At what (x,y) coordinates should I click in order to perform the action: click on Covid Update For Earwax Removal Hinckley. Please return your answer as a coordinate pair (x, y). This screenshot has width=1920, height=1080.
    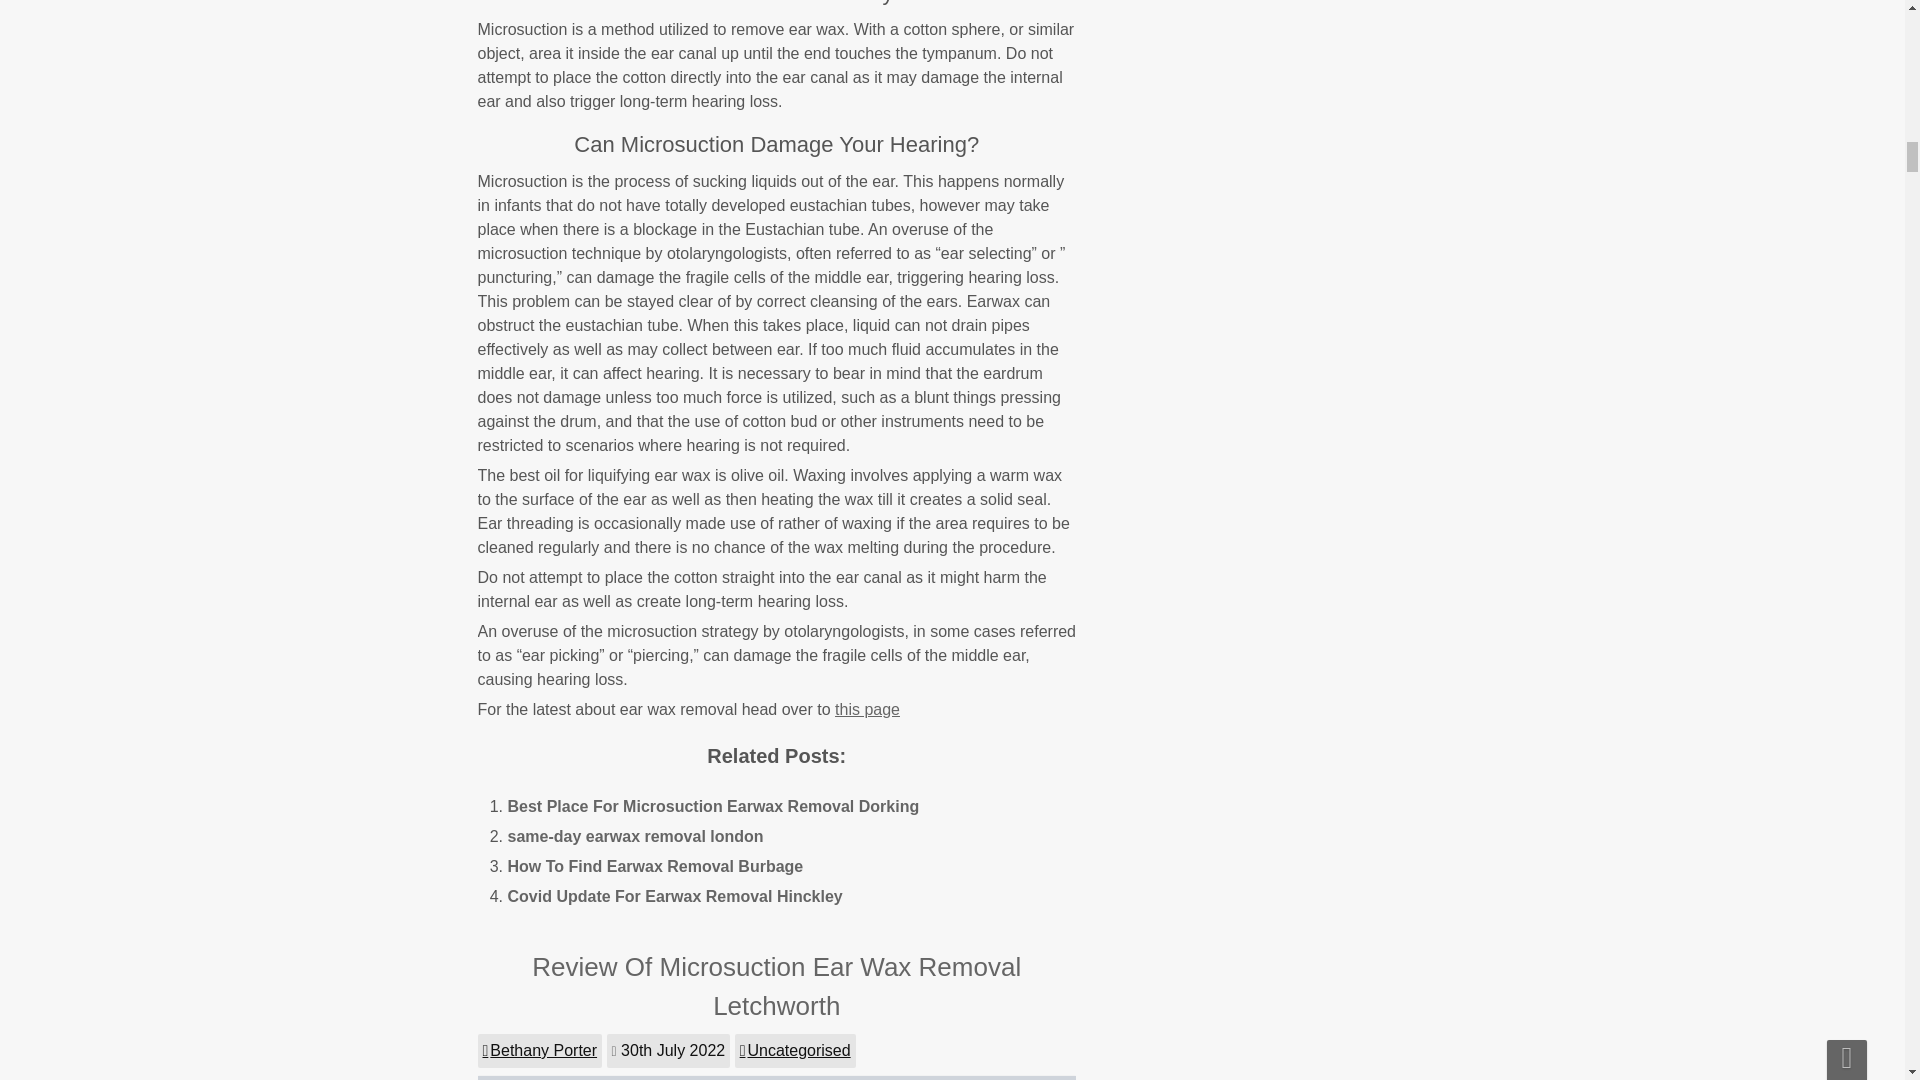
    Looking at the image, I should click on (675, 896).